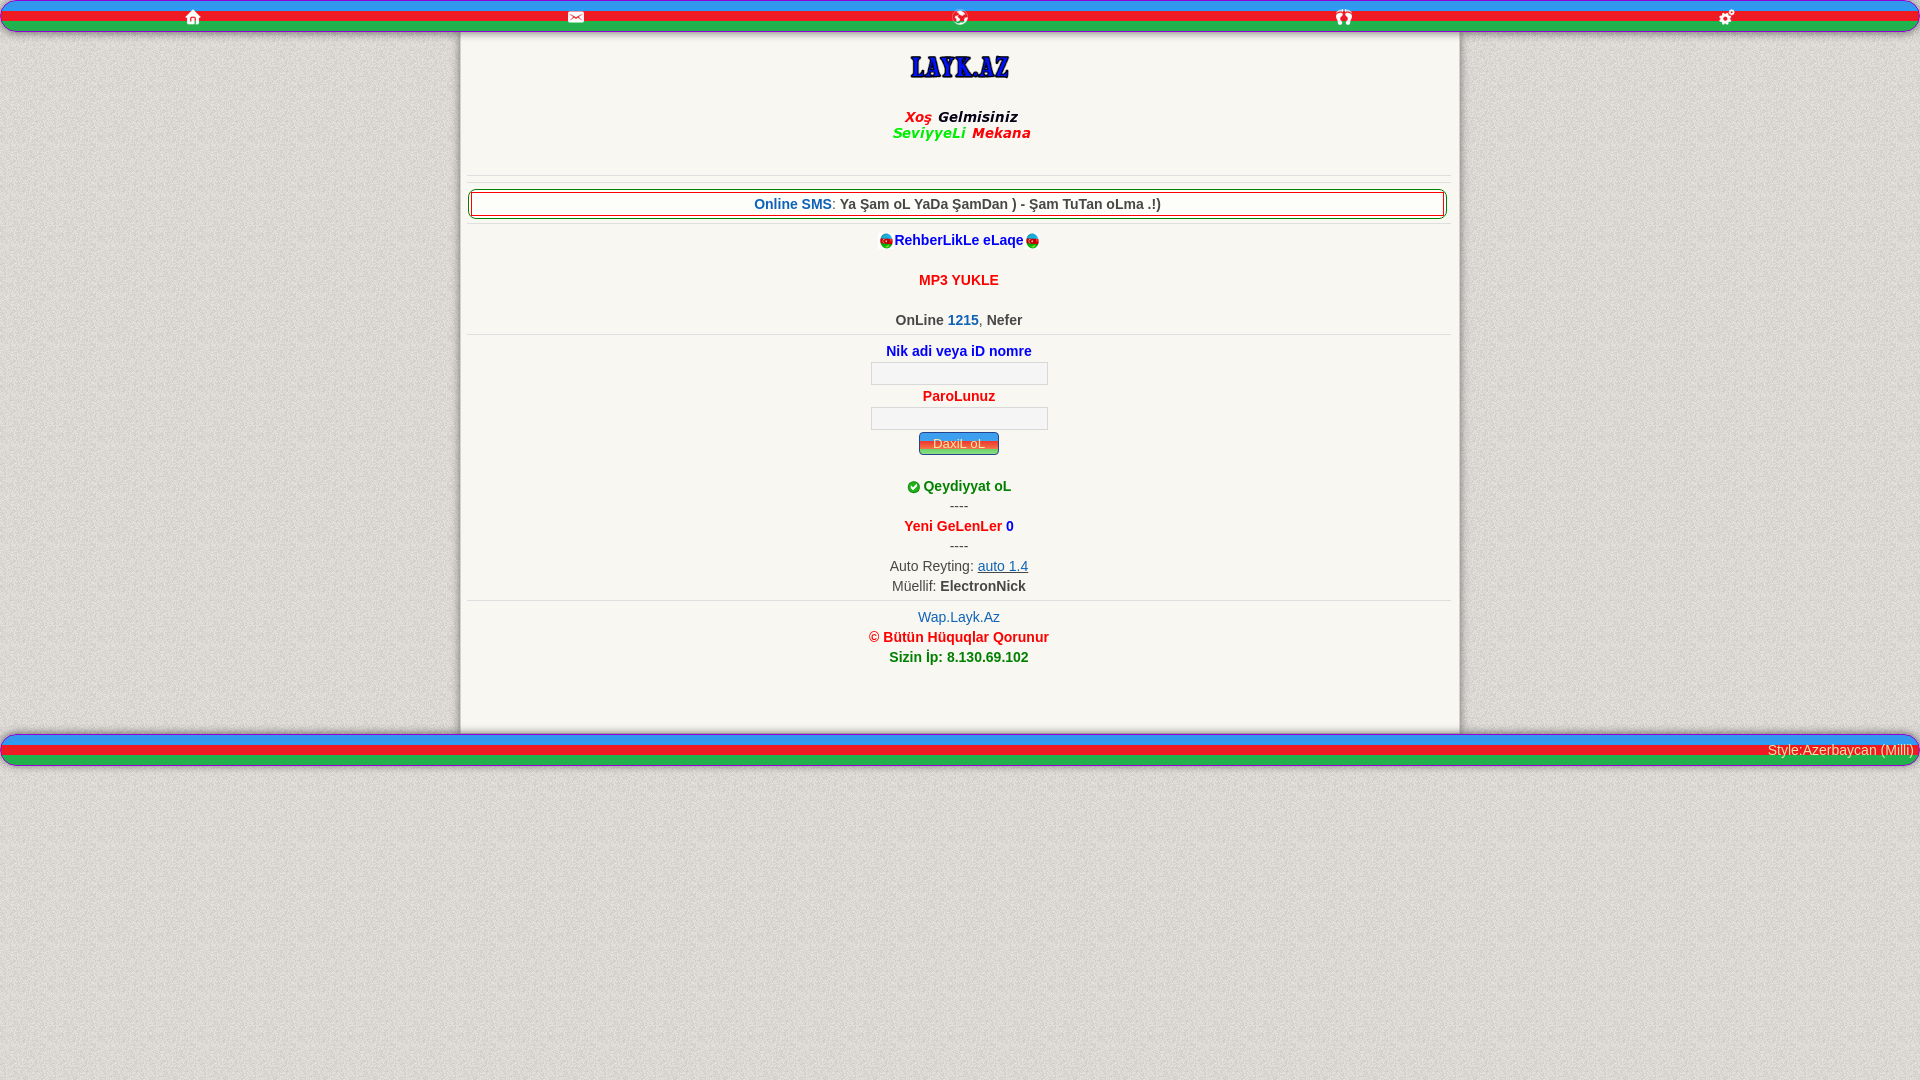 The height and width of the screenshot is (1080, 1920). What do you see at coordinates (964, 320) in the screenshot?
I see `1215` at bounding box center [964, 320].